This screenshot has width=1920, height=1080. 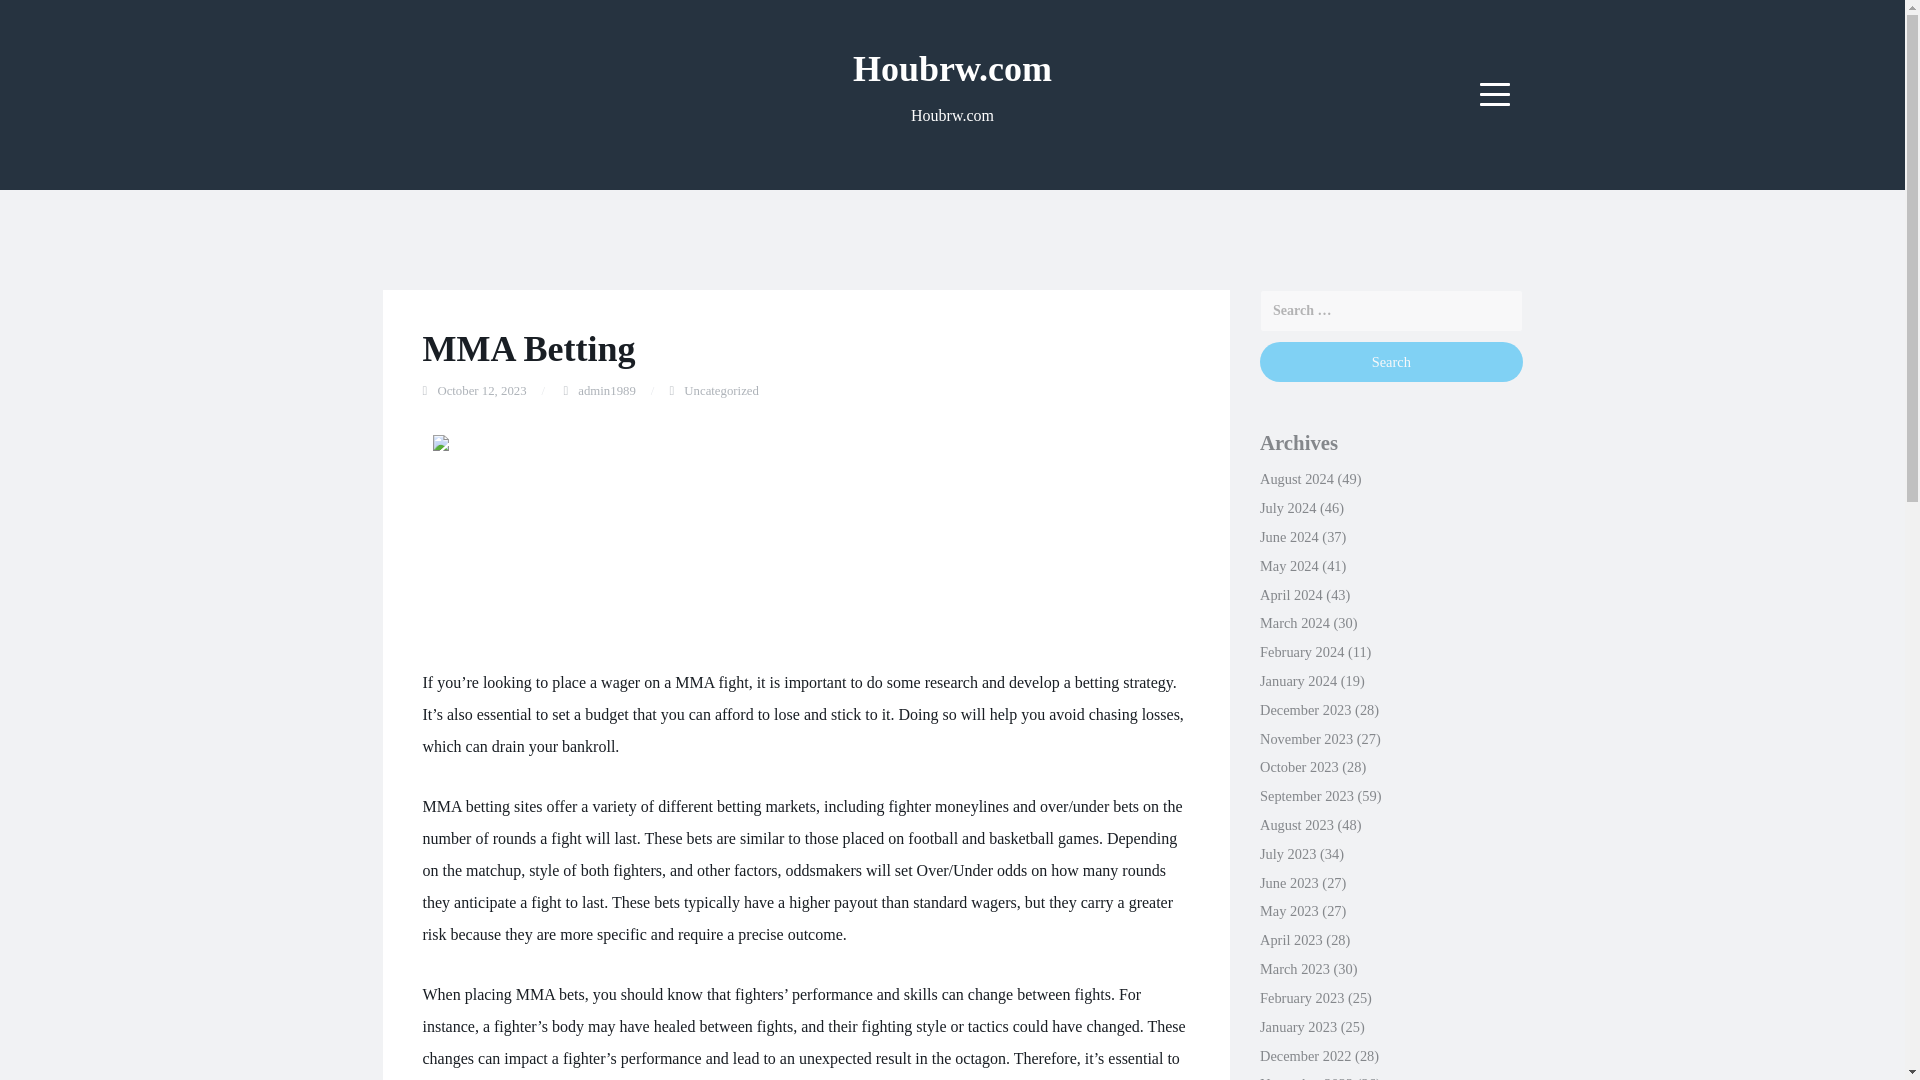 I want to click on May 2024, so click(x=1289, y=566).